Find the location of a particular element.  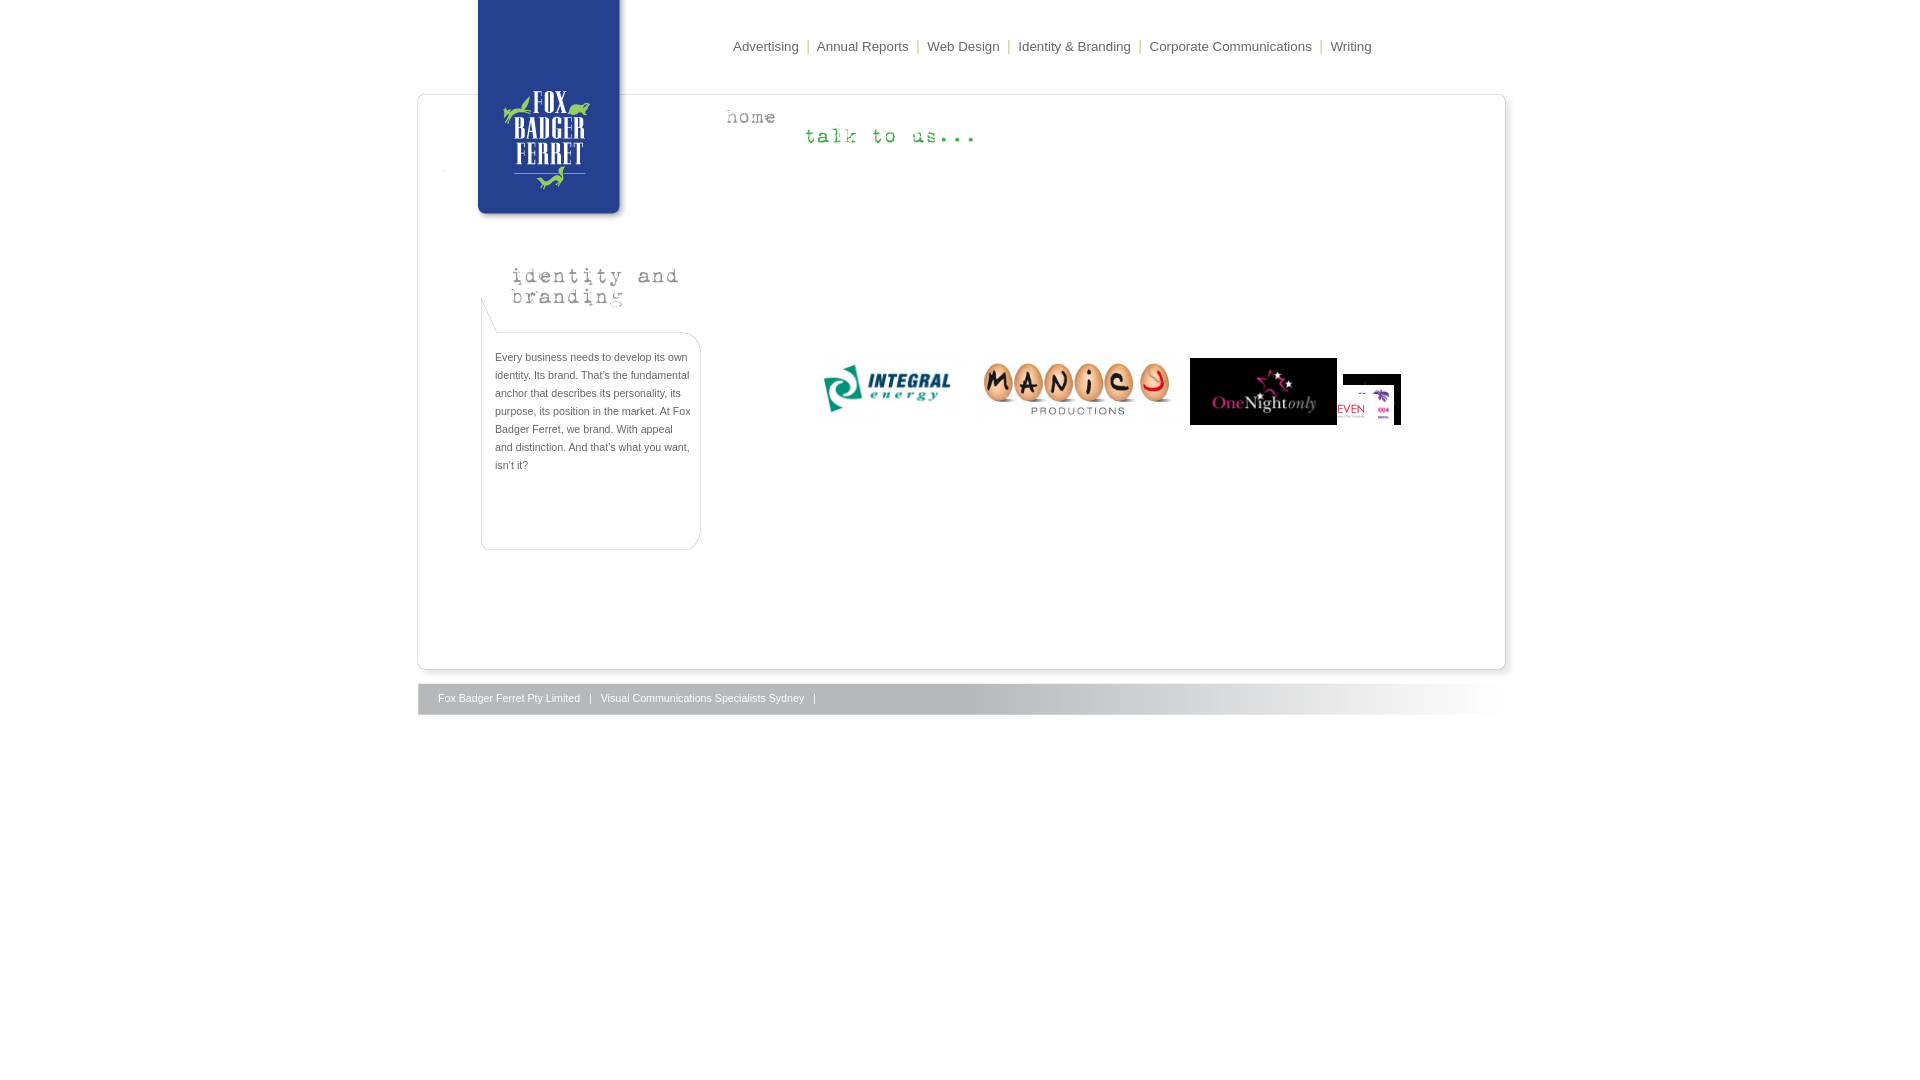

identity20 is located at coordinates (1264, 392).